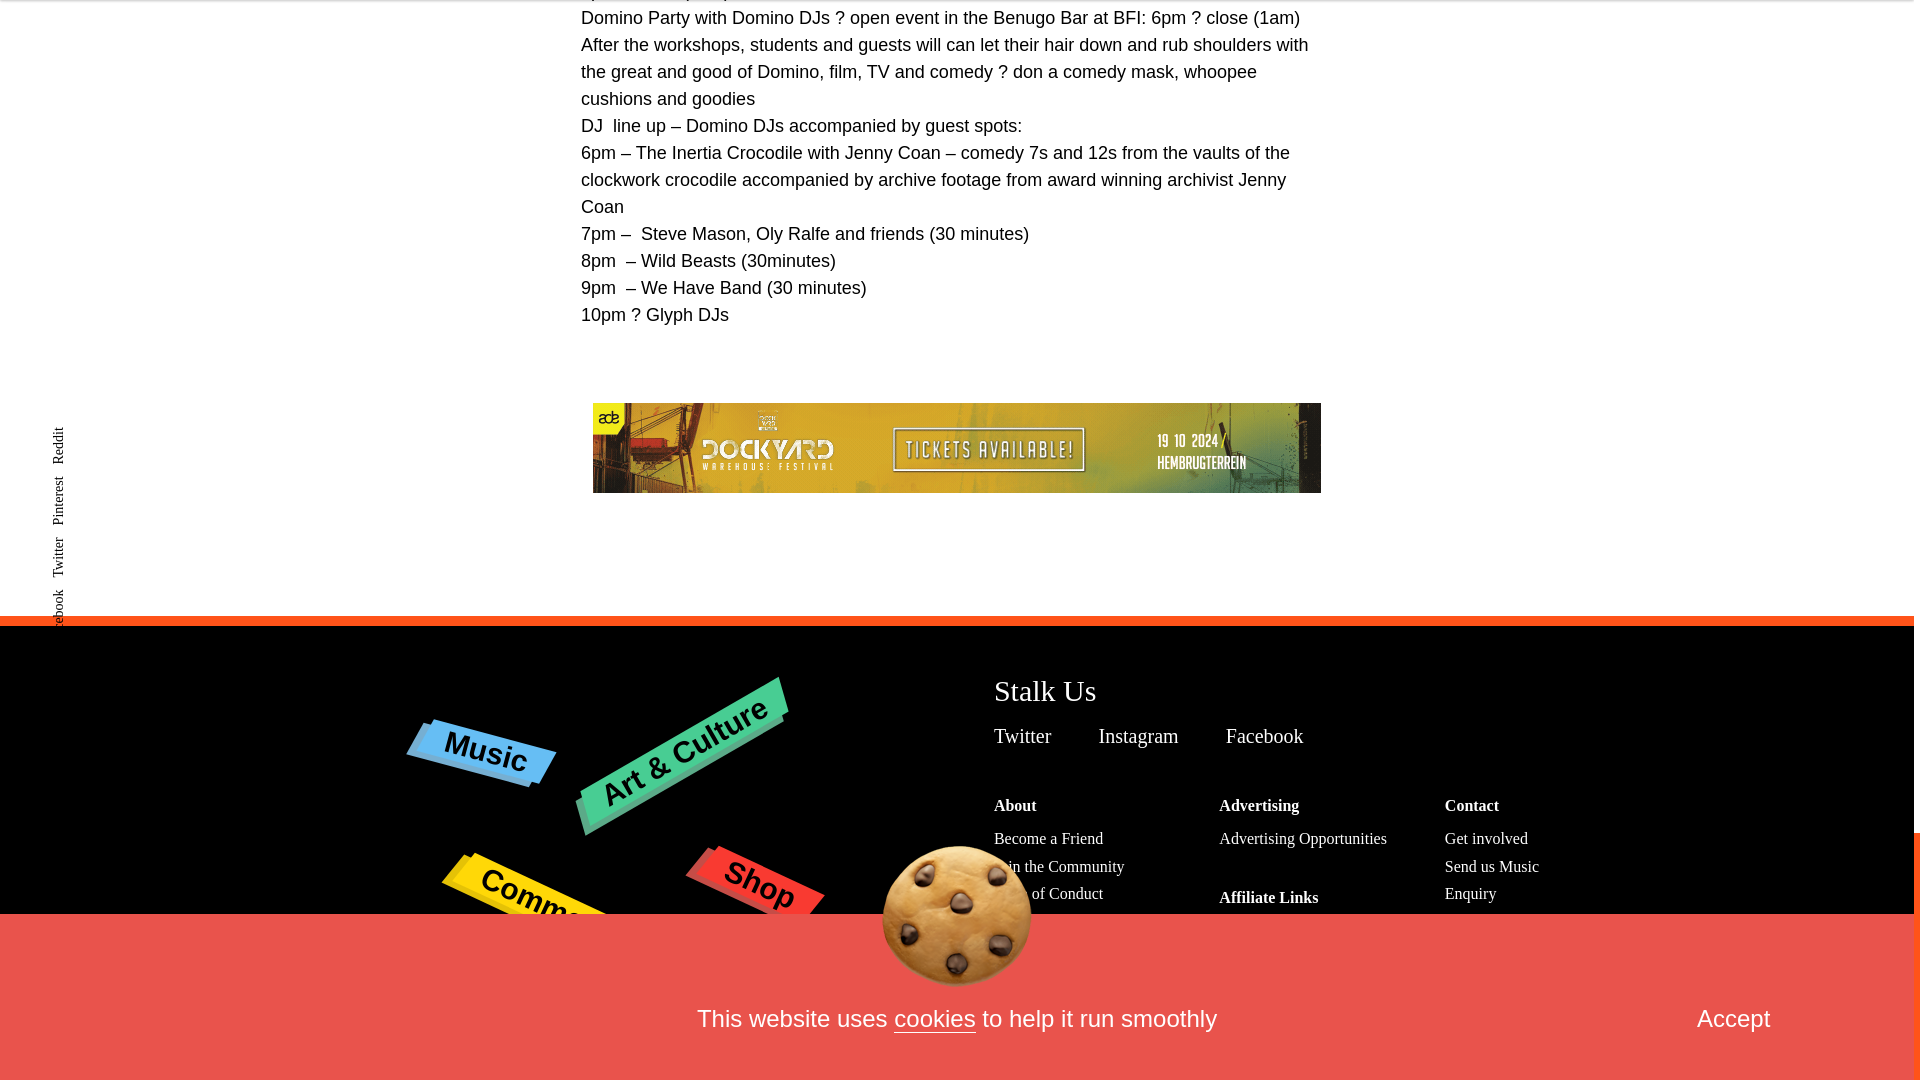  Describe the element at coordinates (1048, 838) in the screenshot. I see `Become a Friend` at that location.